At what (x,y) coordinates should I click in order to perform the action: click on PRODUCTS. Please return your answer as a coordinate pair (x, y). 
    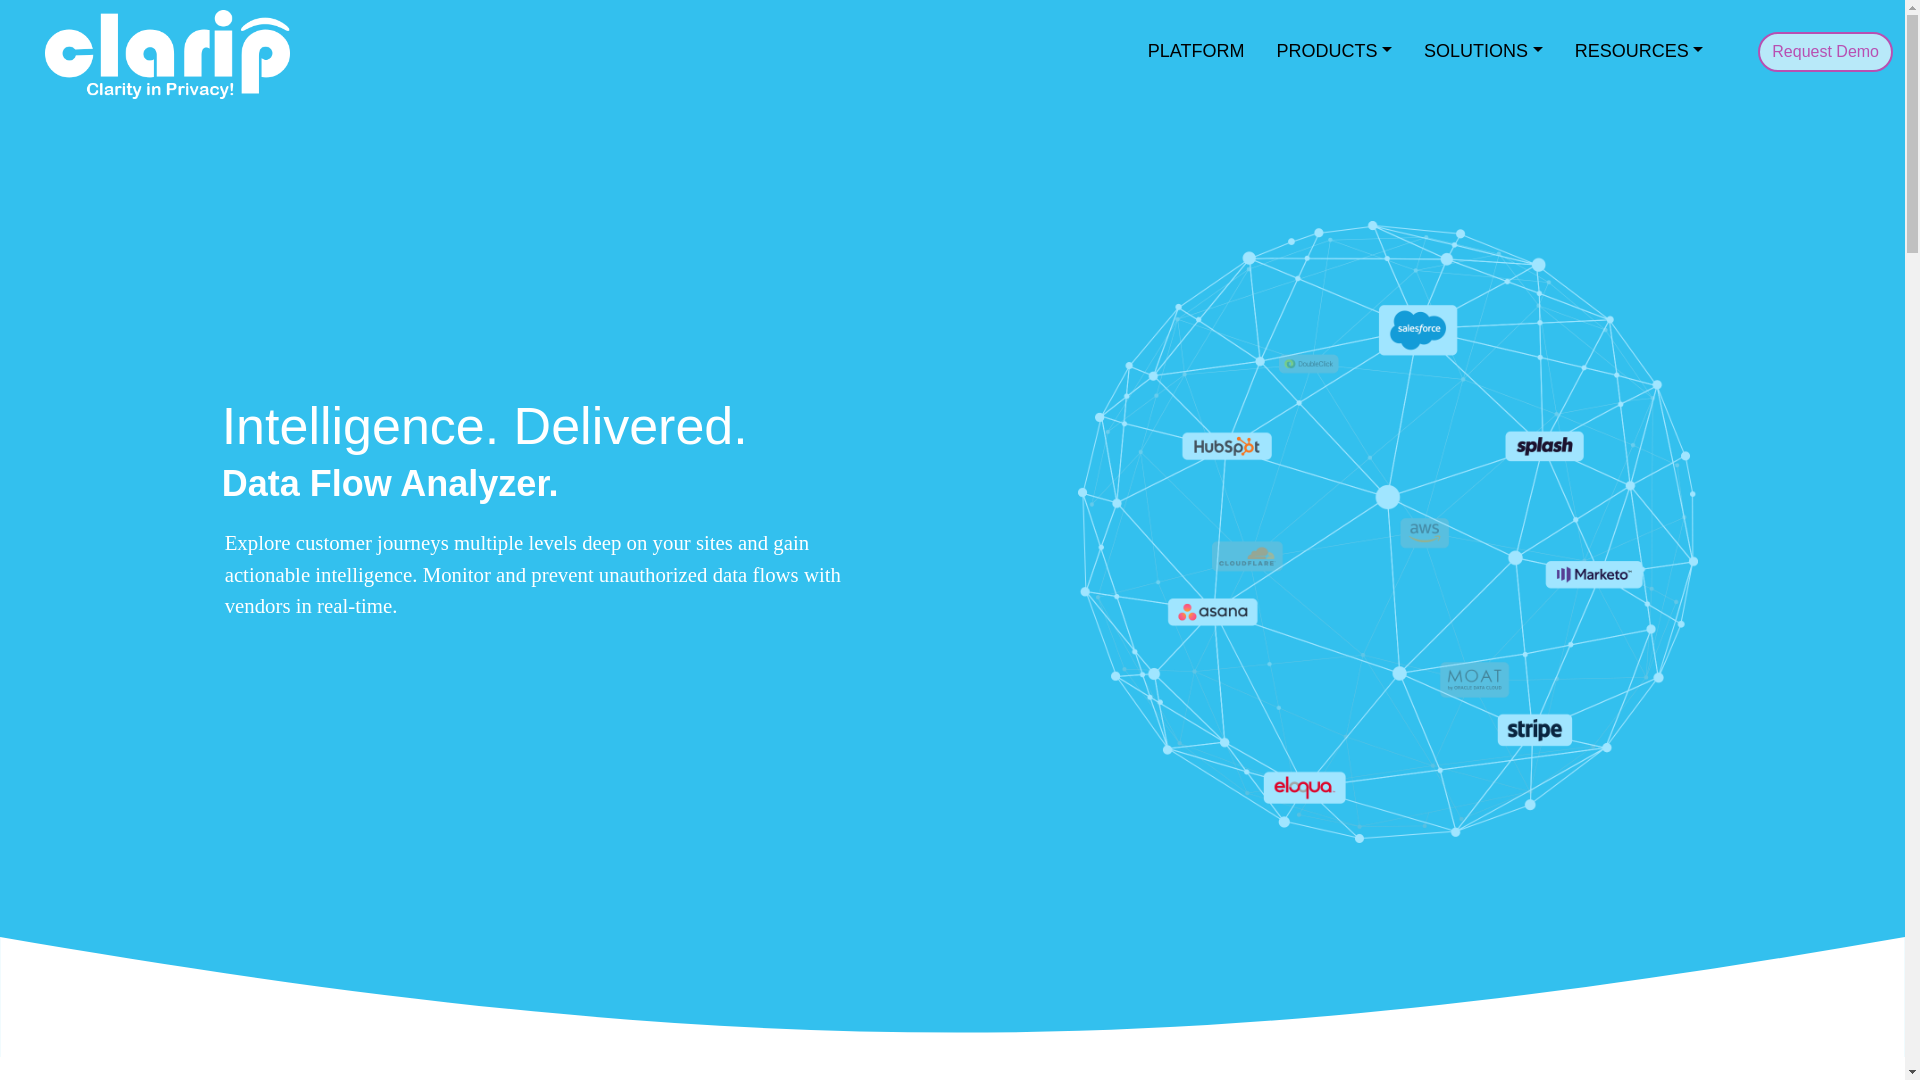
    Looking at the image, I should click on (1333, 52).